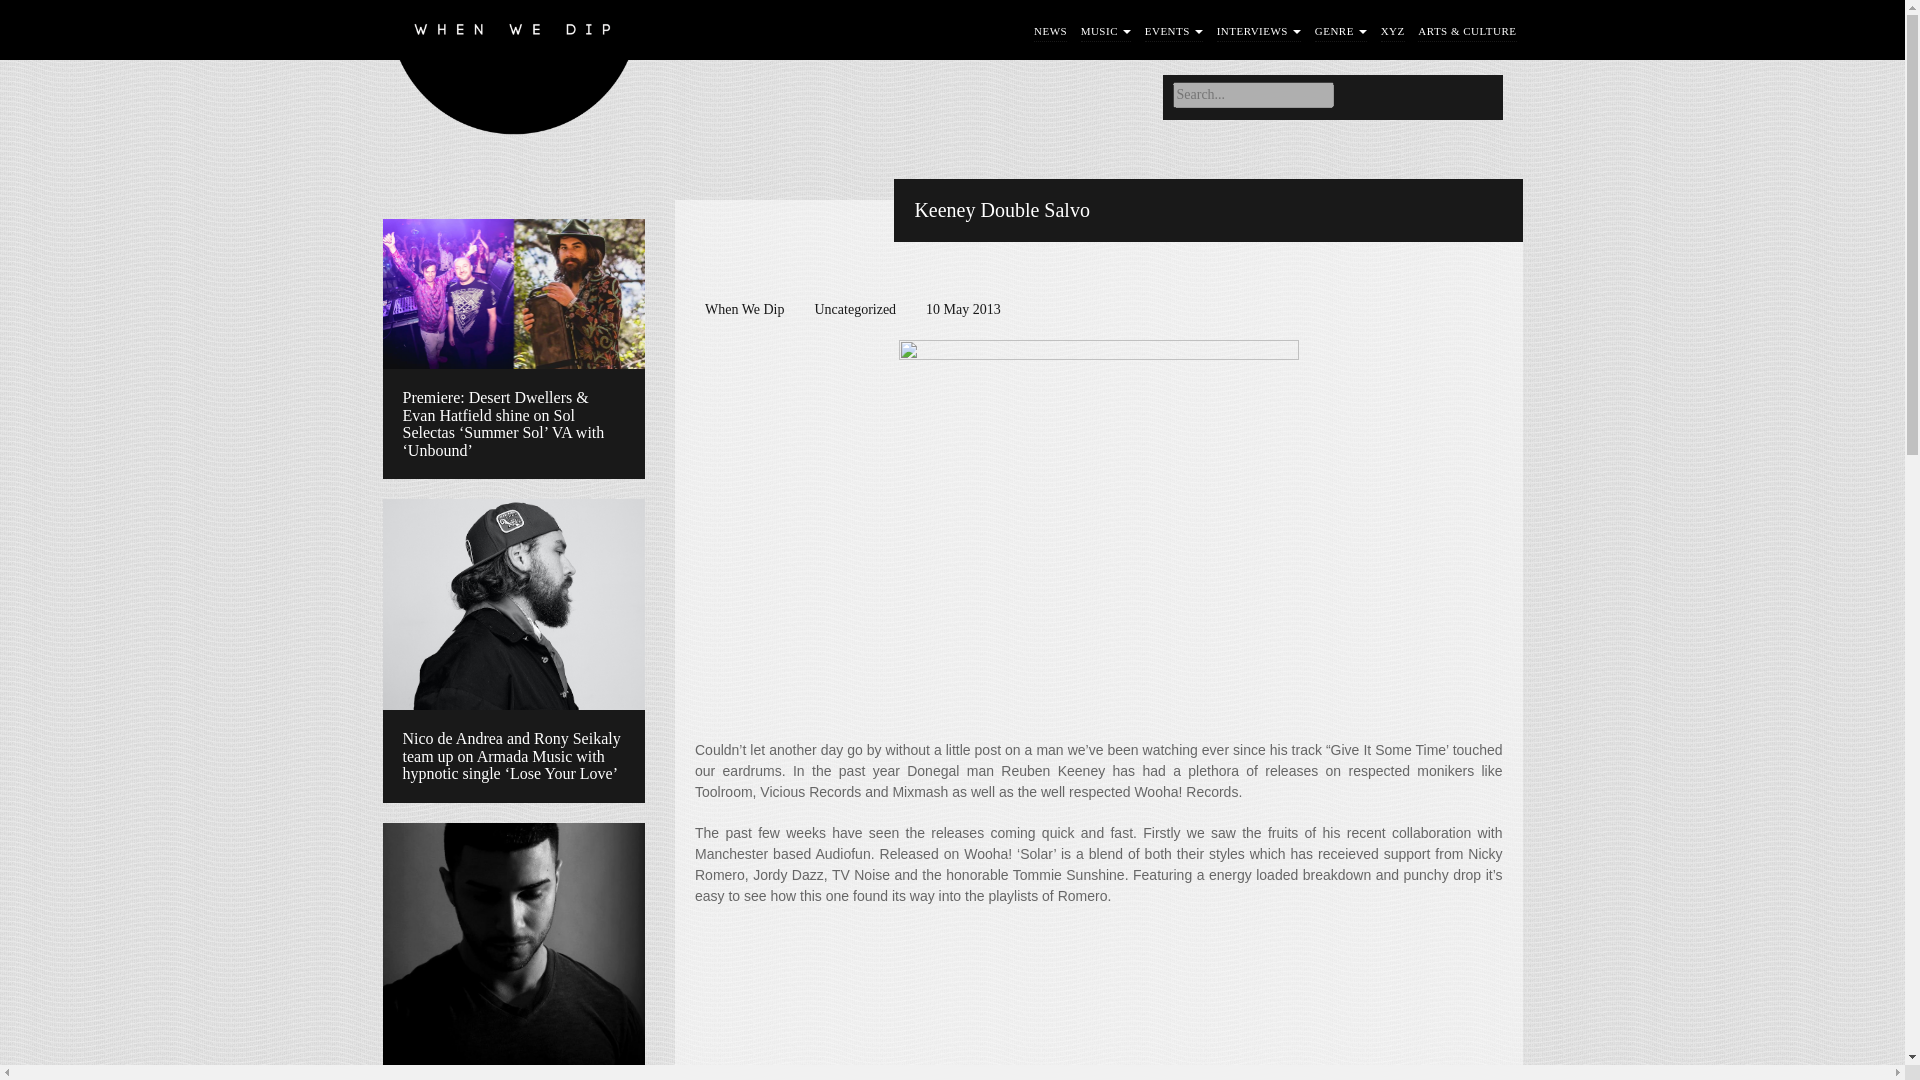 The width and height of the screenshot is (1920, 1080). I want to click on Events, so click(1174, 31).